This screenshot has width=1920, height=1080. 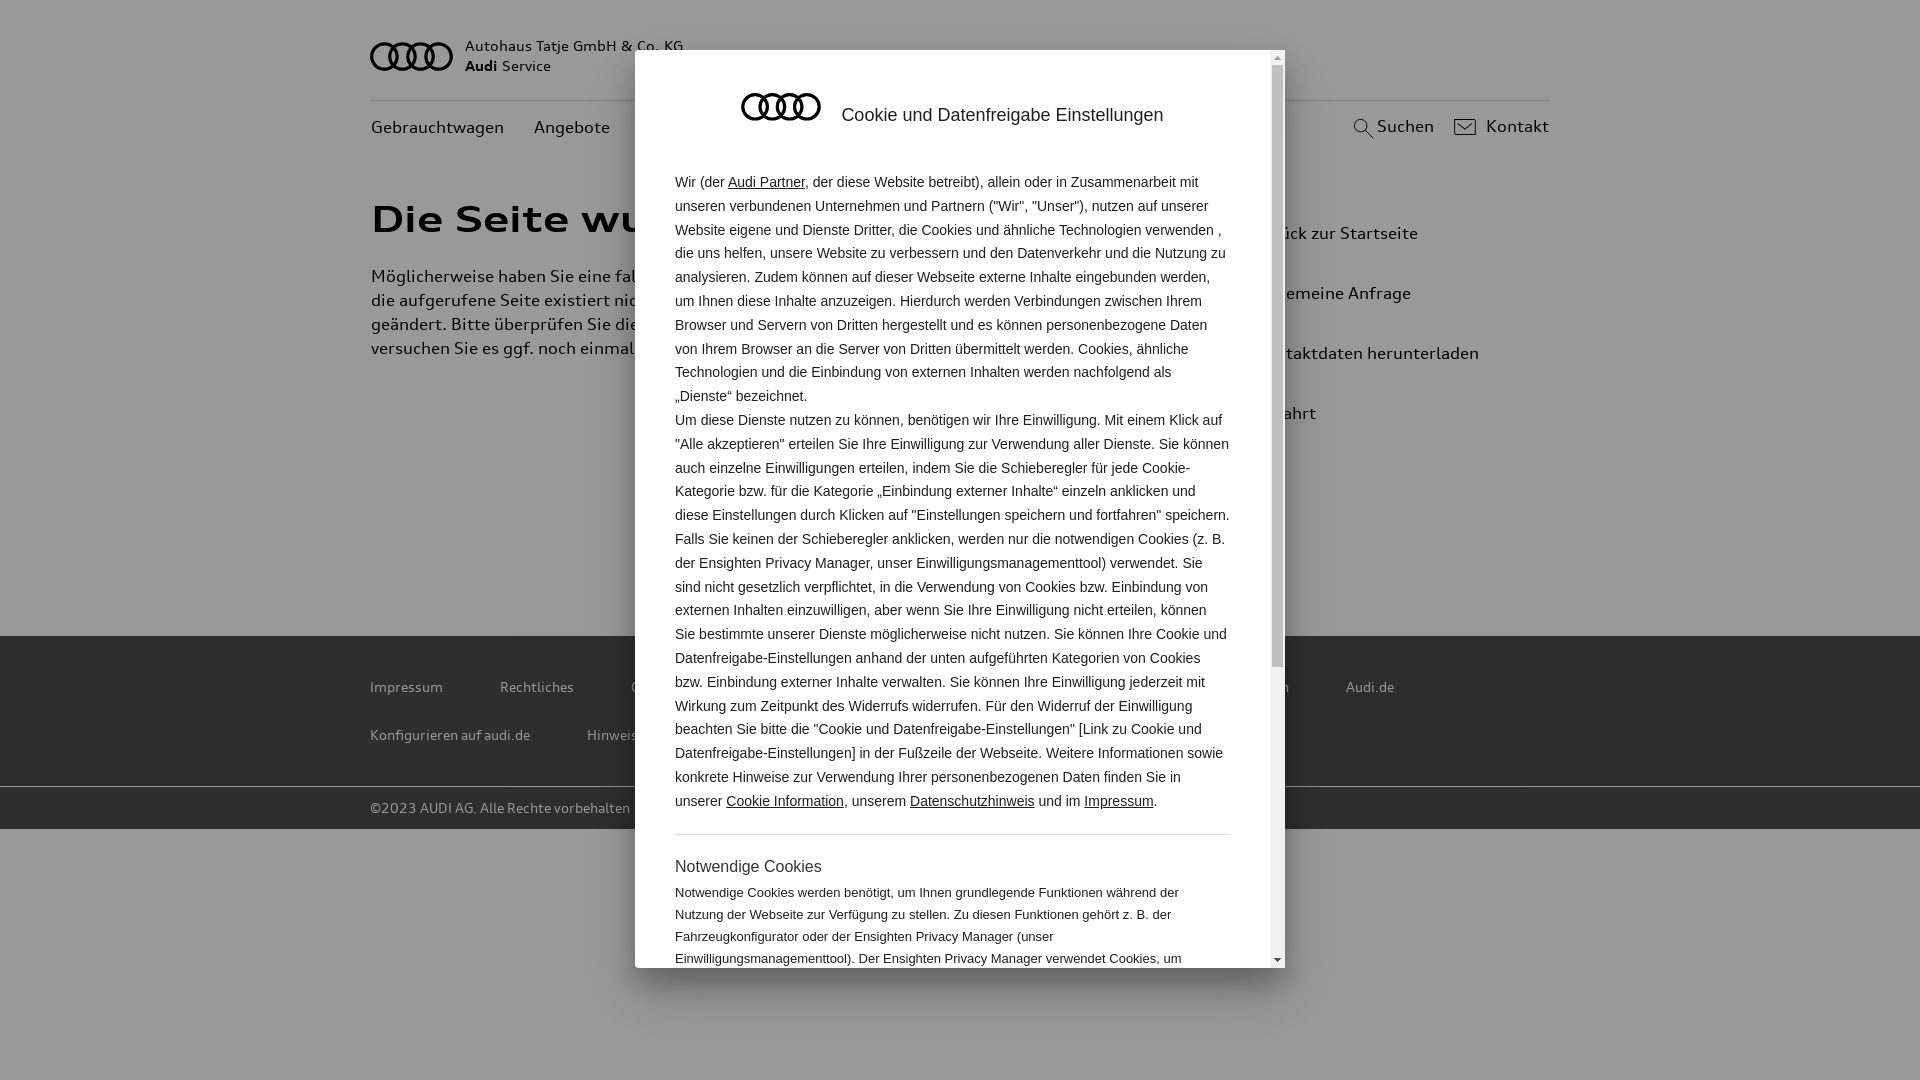 I want to click on Audi.de, so click(x=1370, y=687).